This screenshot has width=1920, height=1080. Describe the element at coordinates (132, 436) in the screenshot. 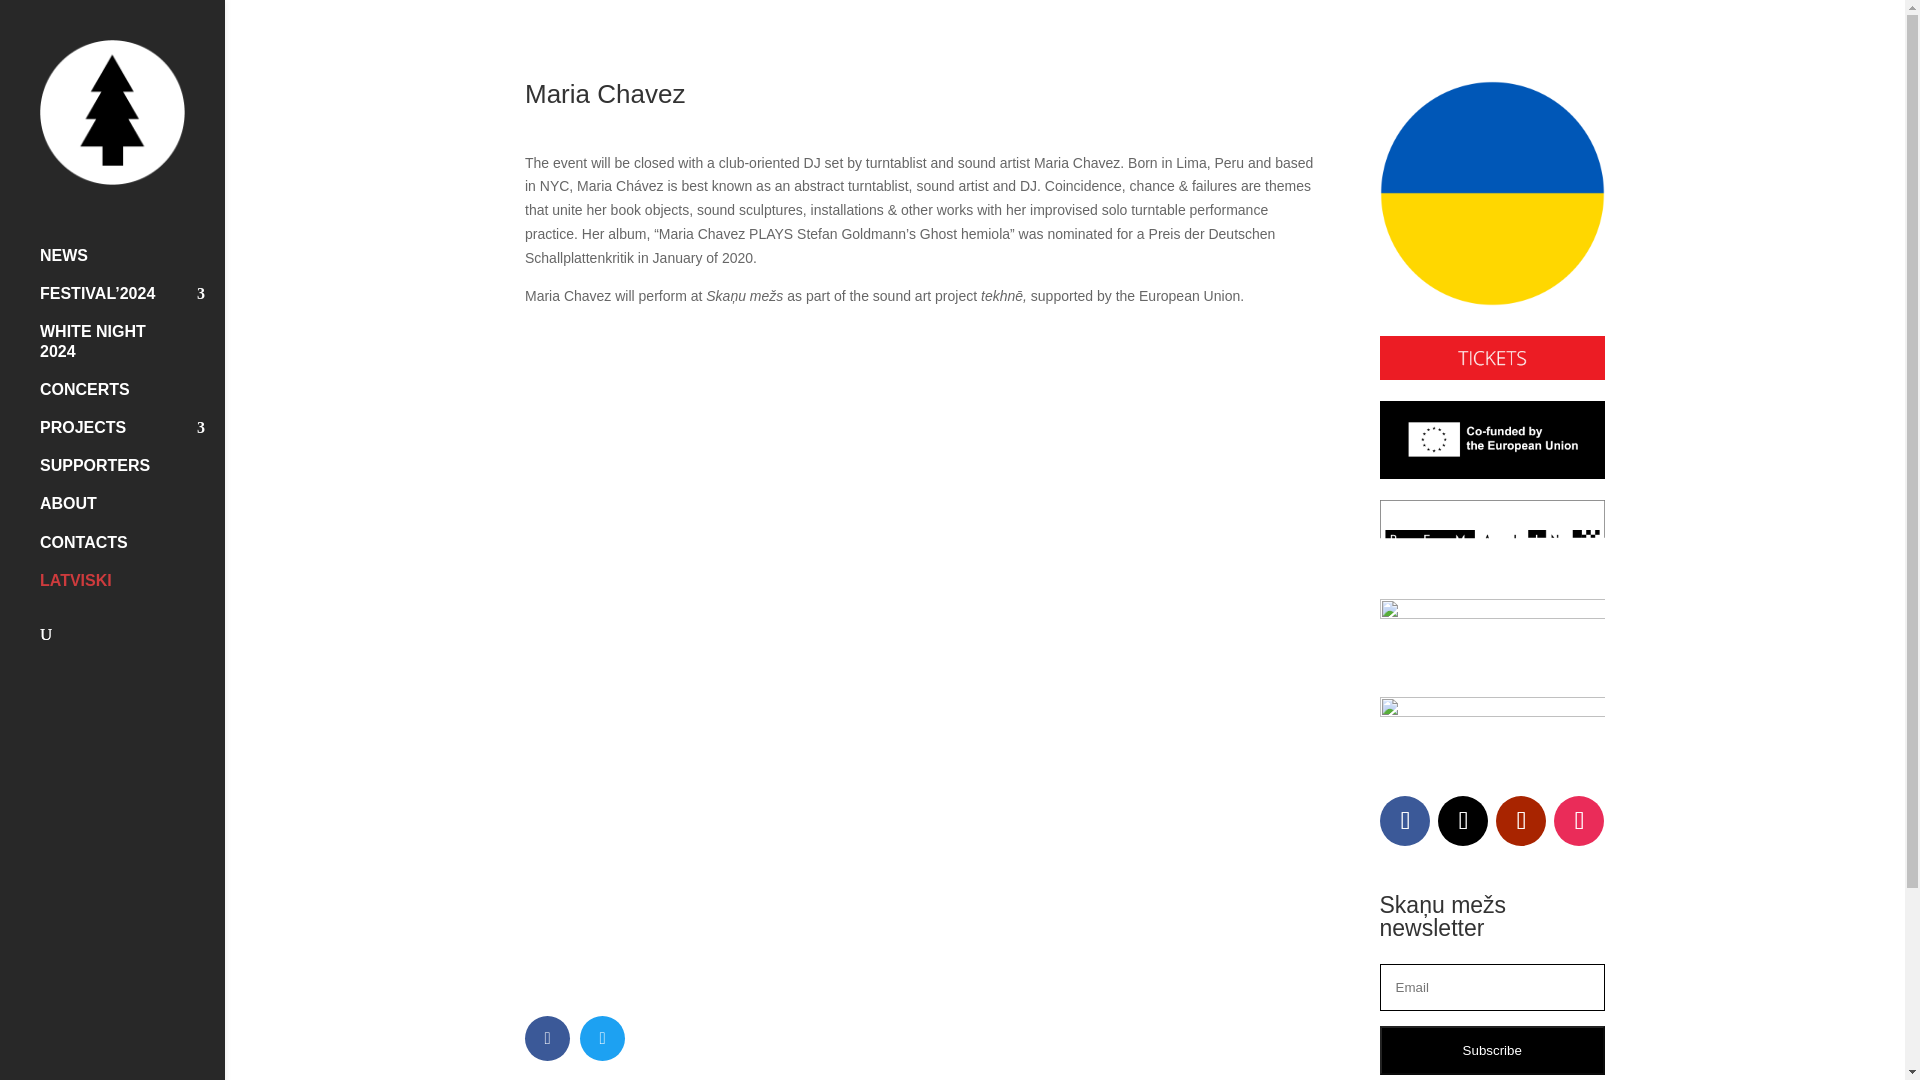

I see `PROJECTS` at that location.